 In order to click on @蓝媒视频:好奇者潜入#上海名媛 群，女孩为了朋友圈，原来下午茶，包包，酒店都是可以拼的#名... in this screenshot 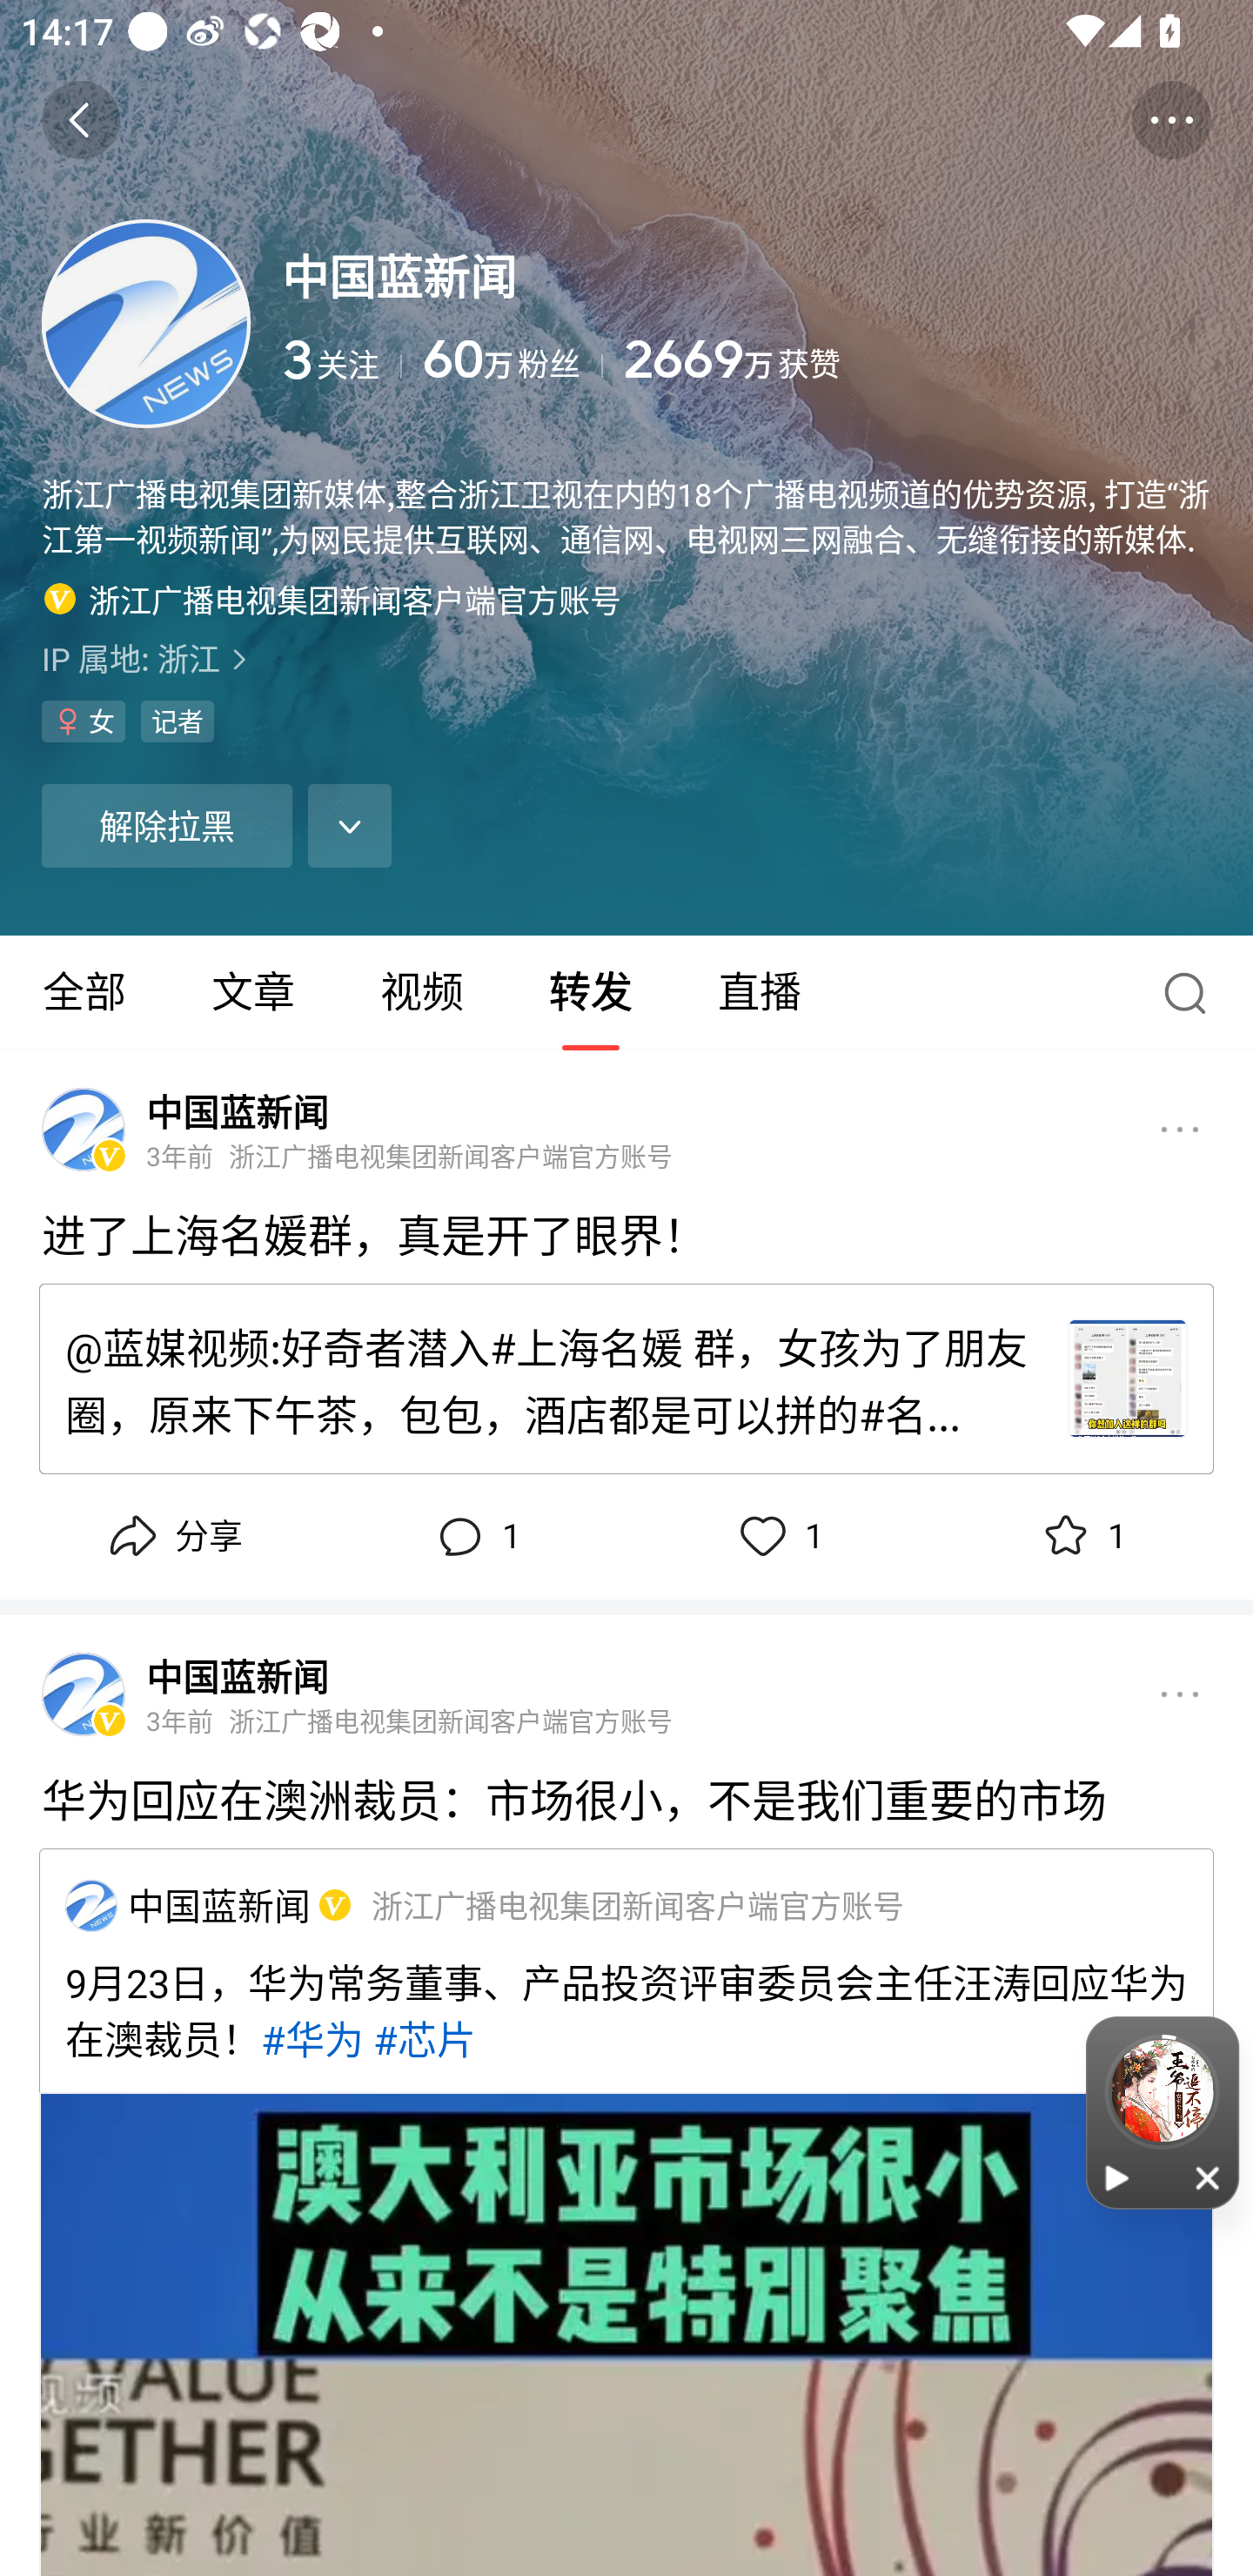, I will do `click(553, 1378)`.